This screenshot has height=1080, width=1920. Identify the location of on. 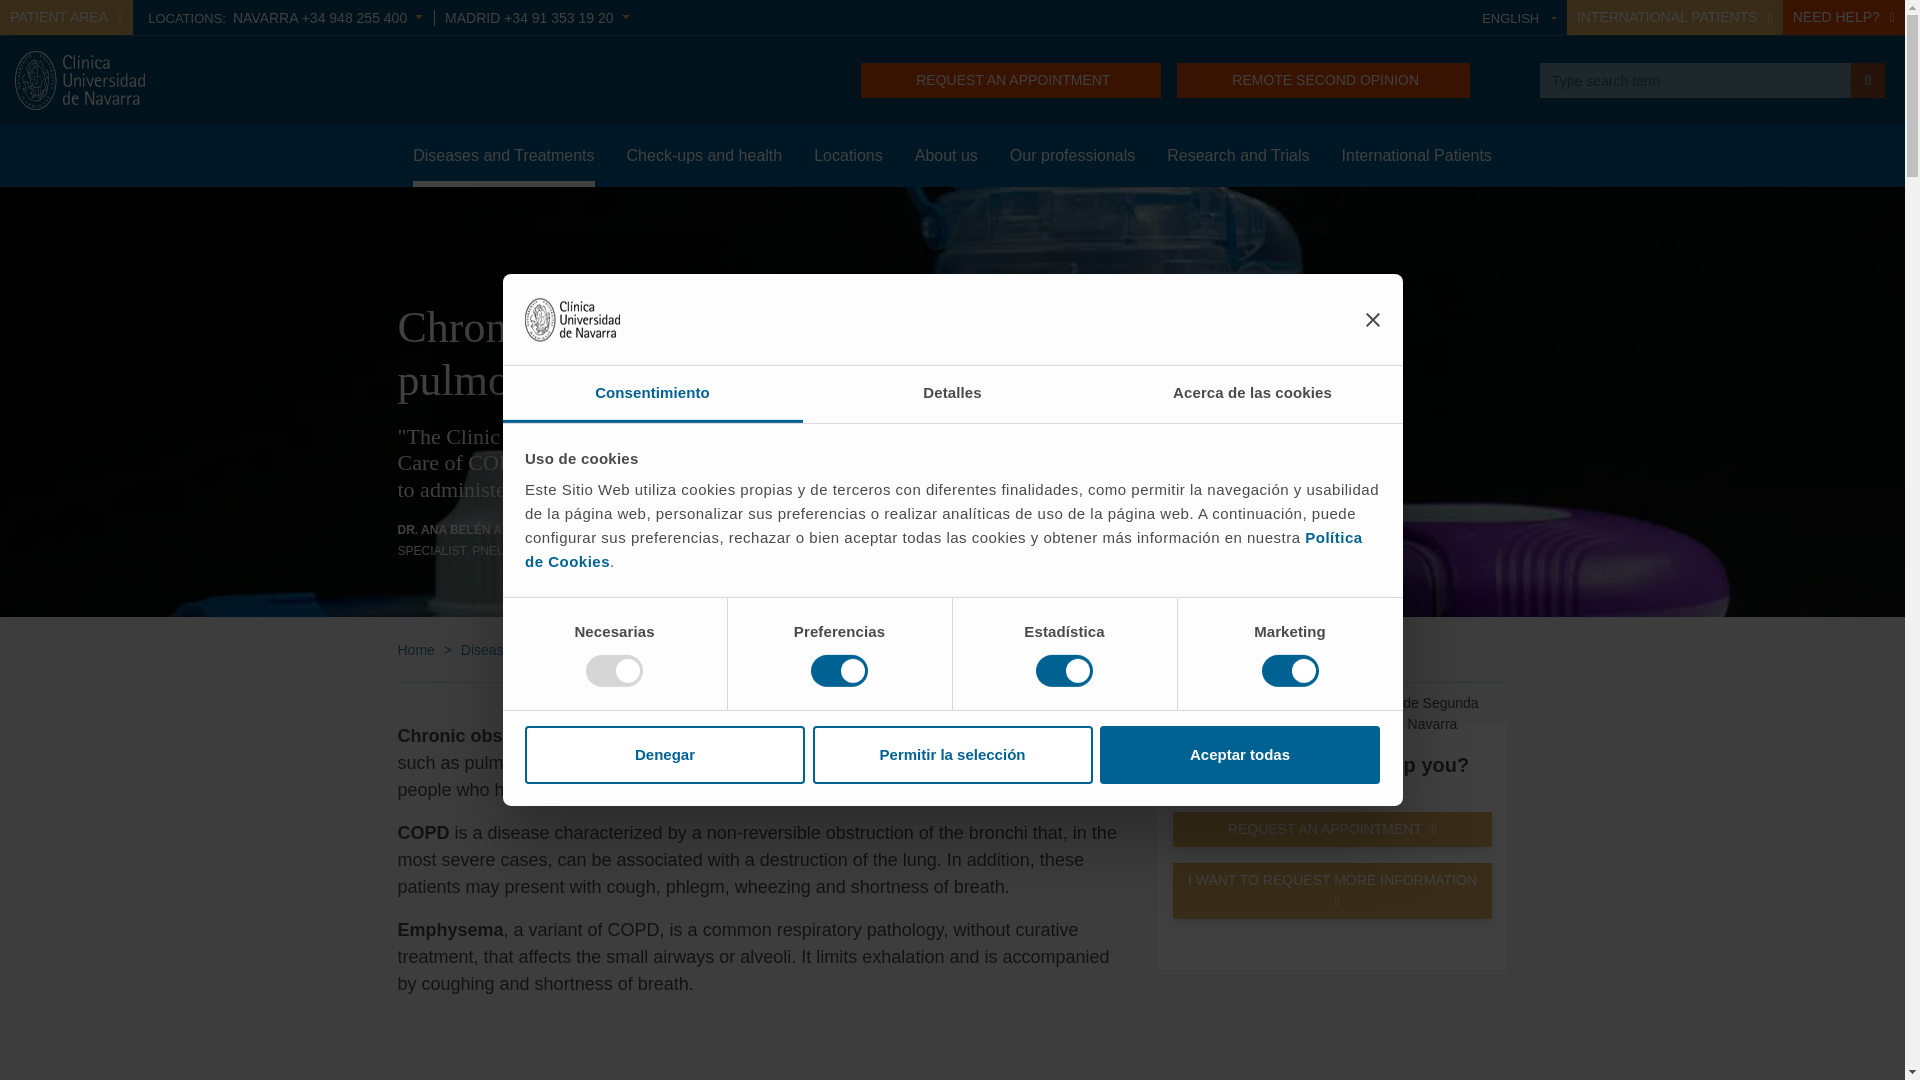
(1064, 670).